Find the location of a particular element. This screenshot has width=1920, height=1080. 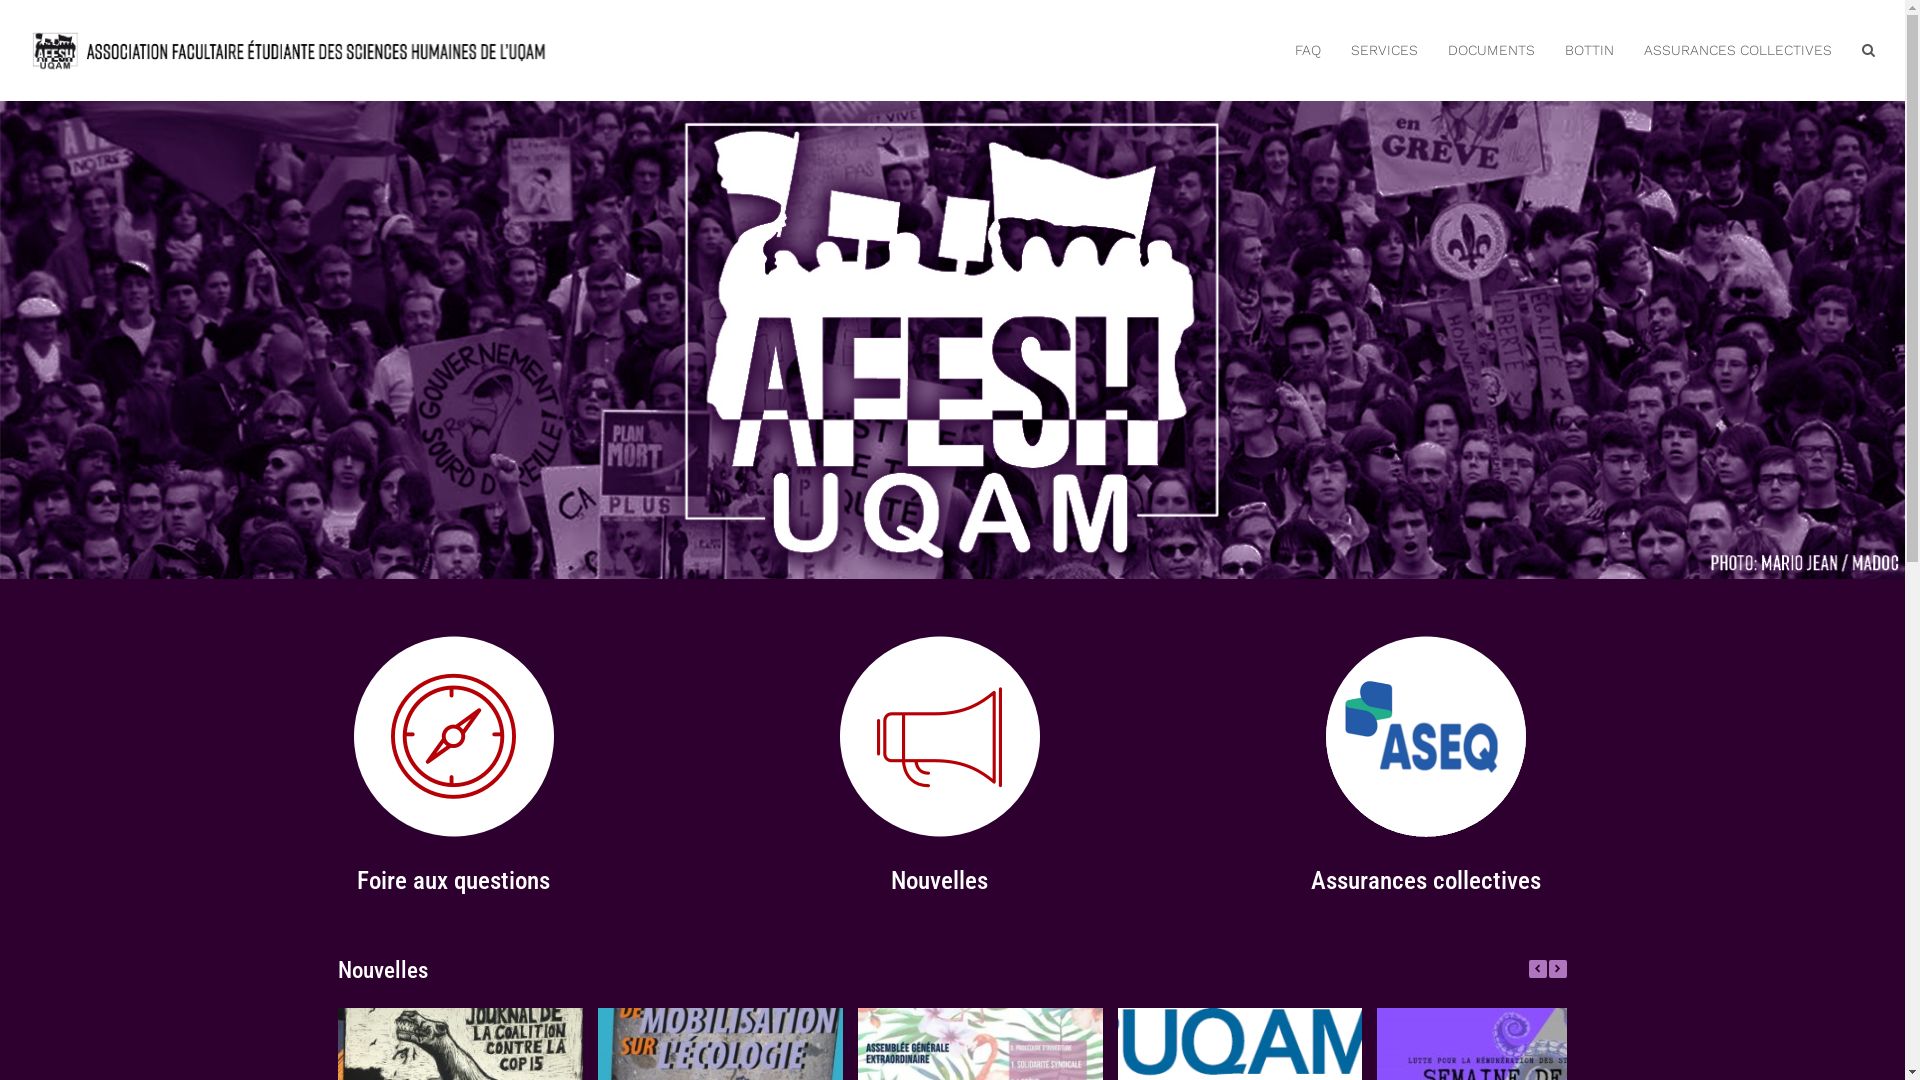

Previous is located at coordinates (1538, 969).